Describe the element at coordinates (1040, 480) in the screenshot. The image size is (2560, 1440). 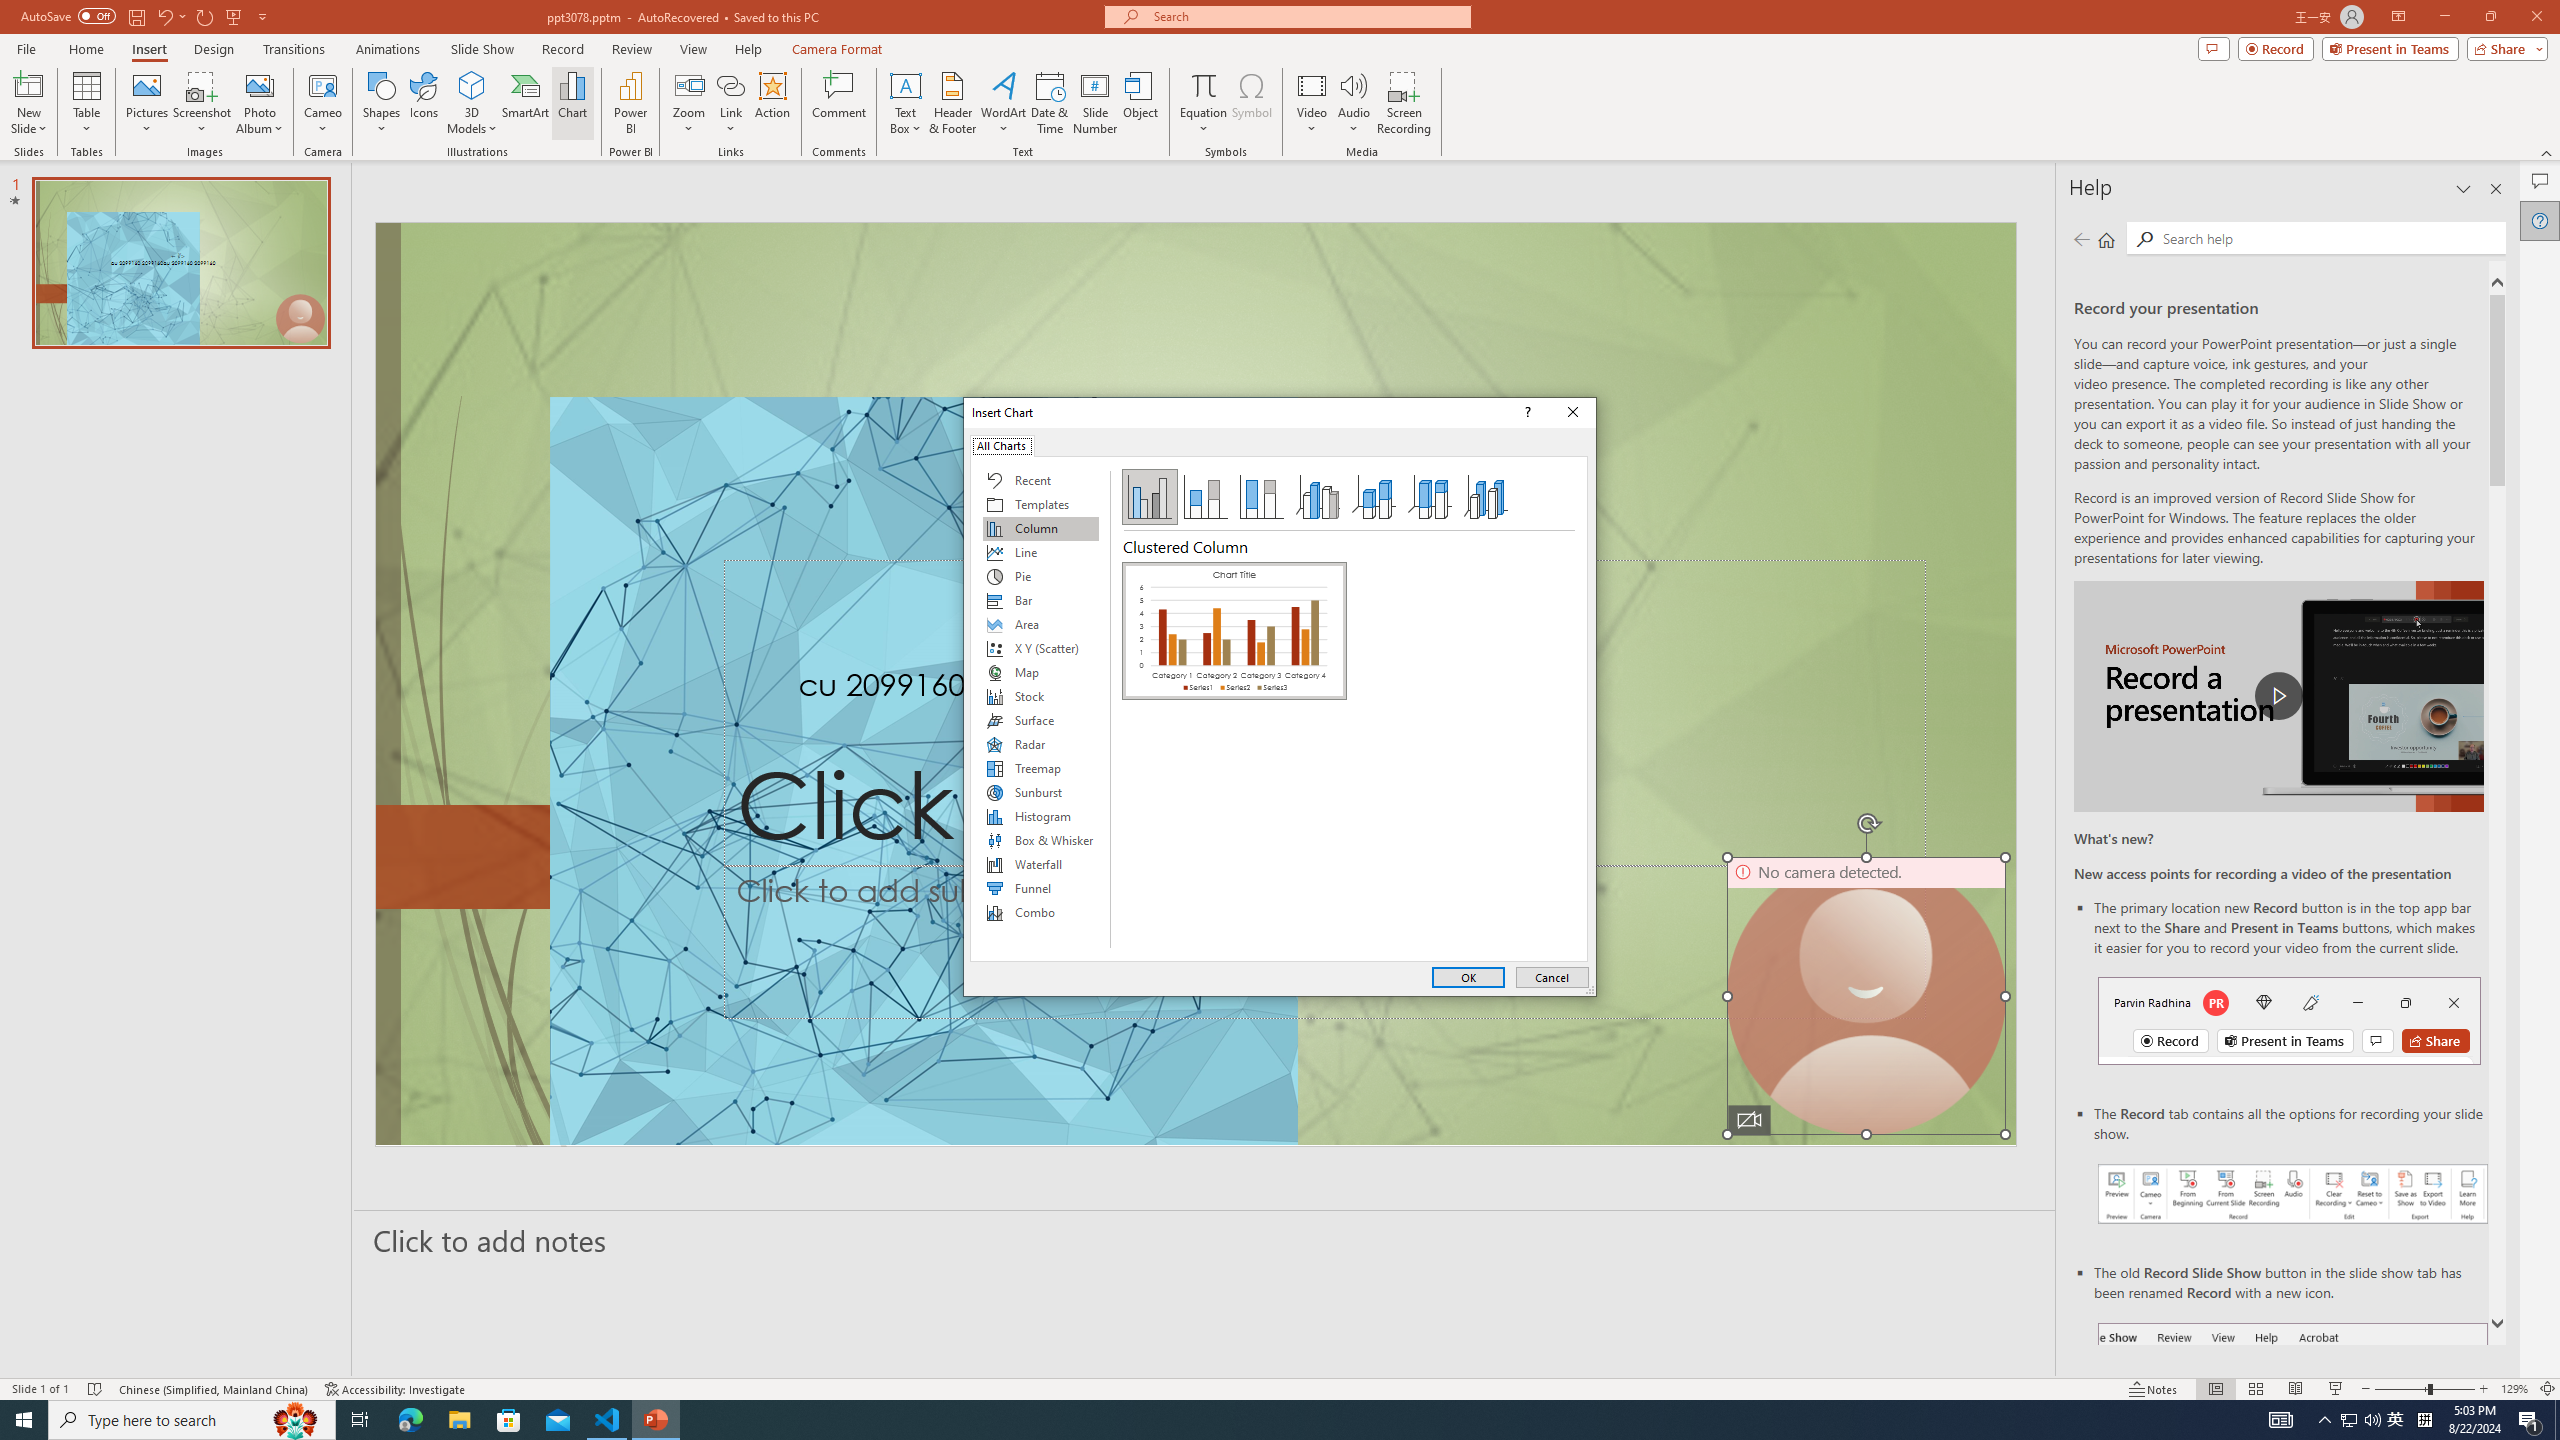
I see `Recent` at that location.